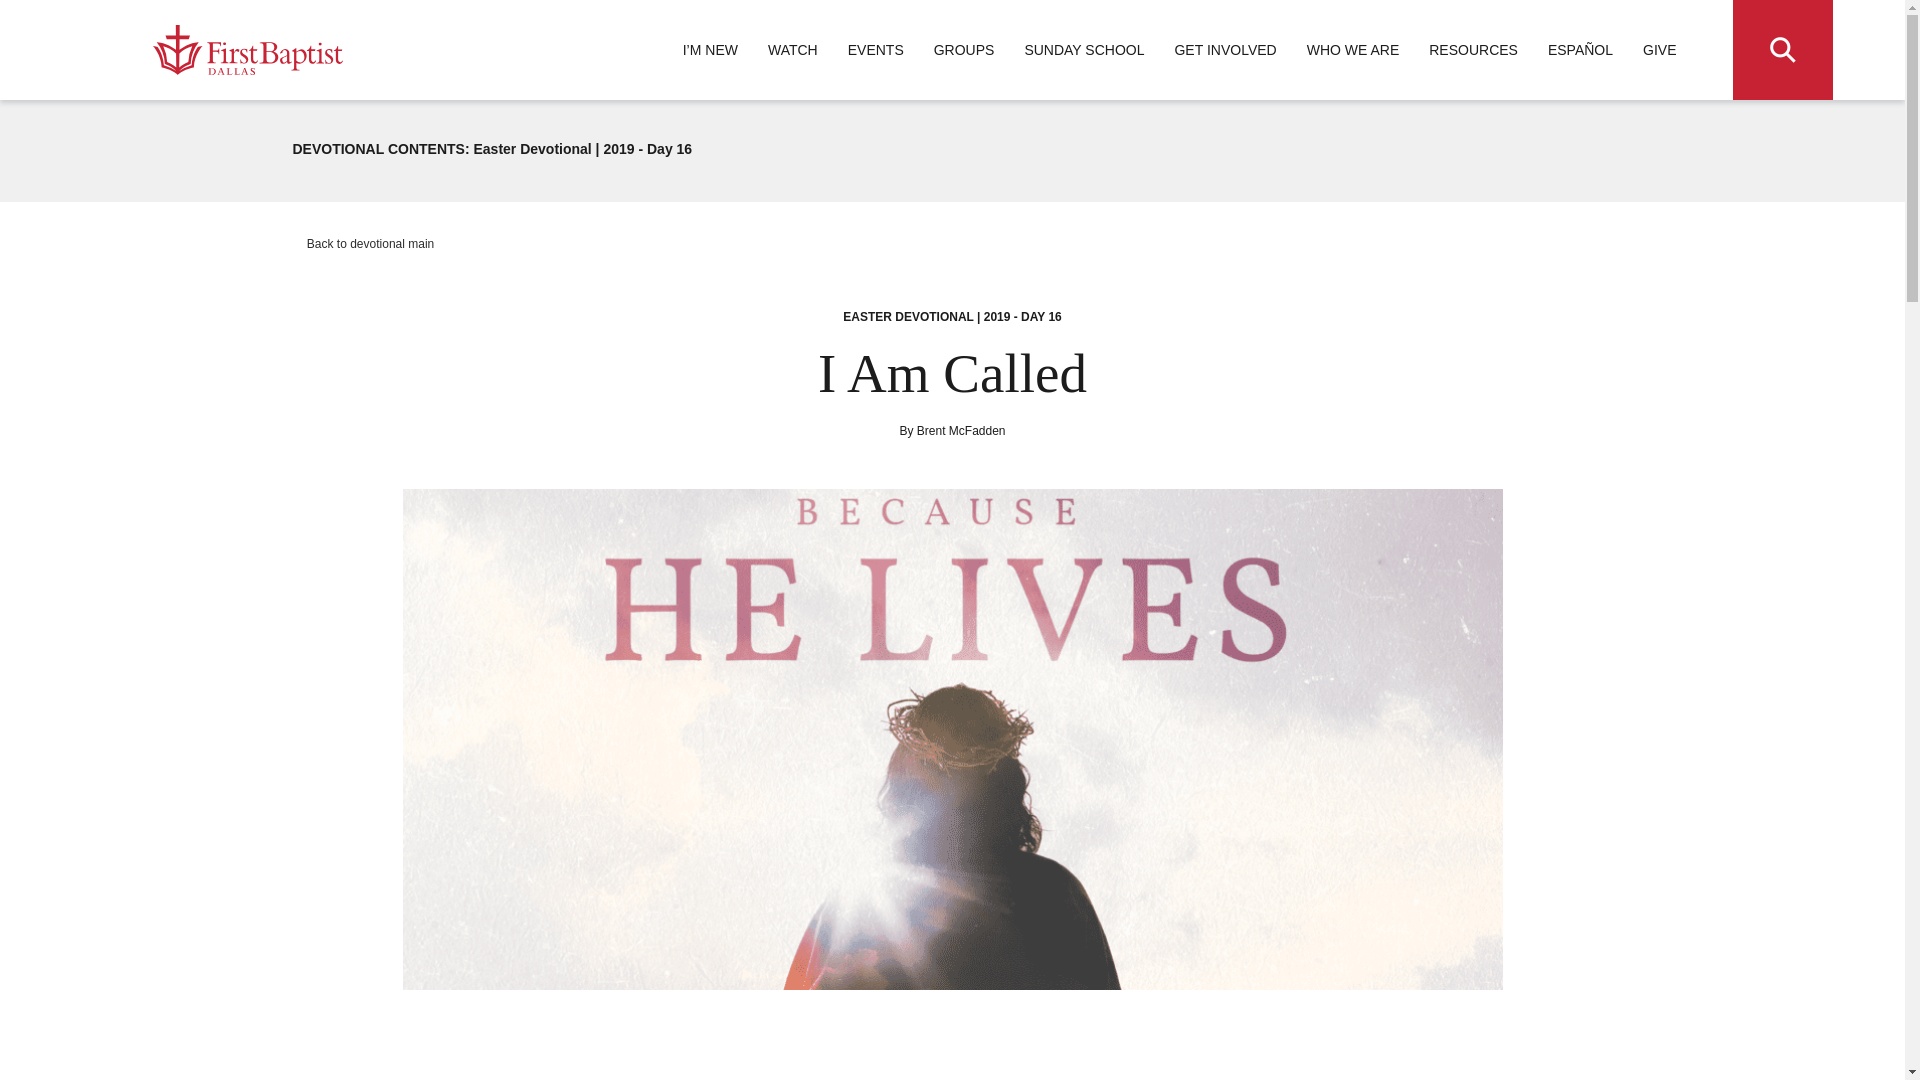 This screenshot has width=1920, height=1080. I want to click on GIVE, so click(1660, 50).